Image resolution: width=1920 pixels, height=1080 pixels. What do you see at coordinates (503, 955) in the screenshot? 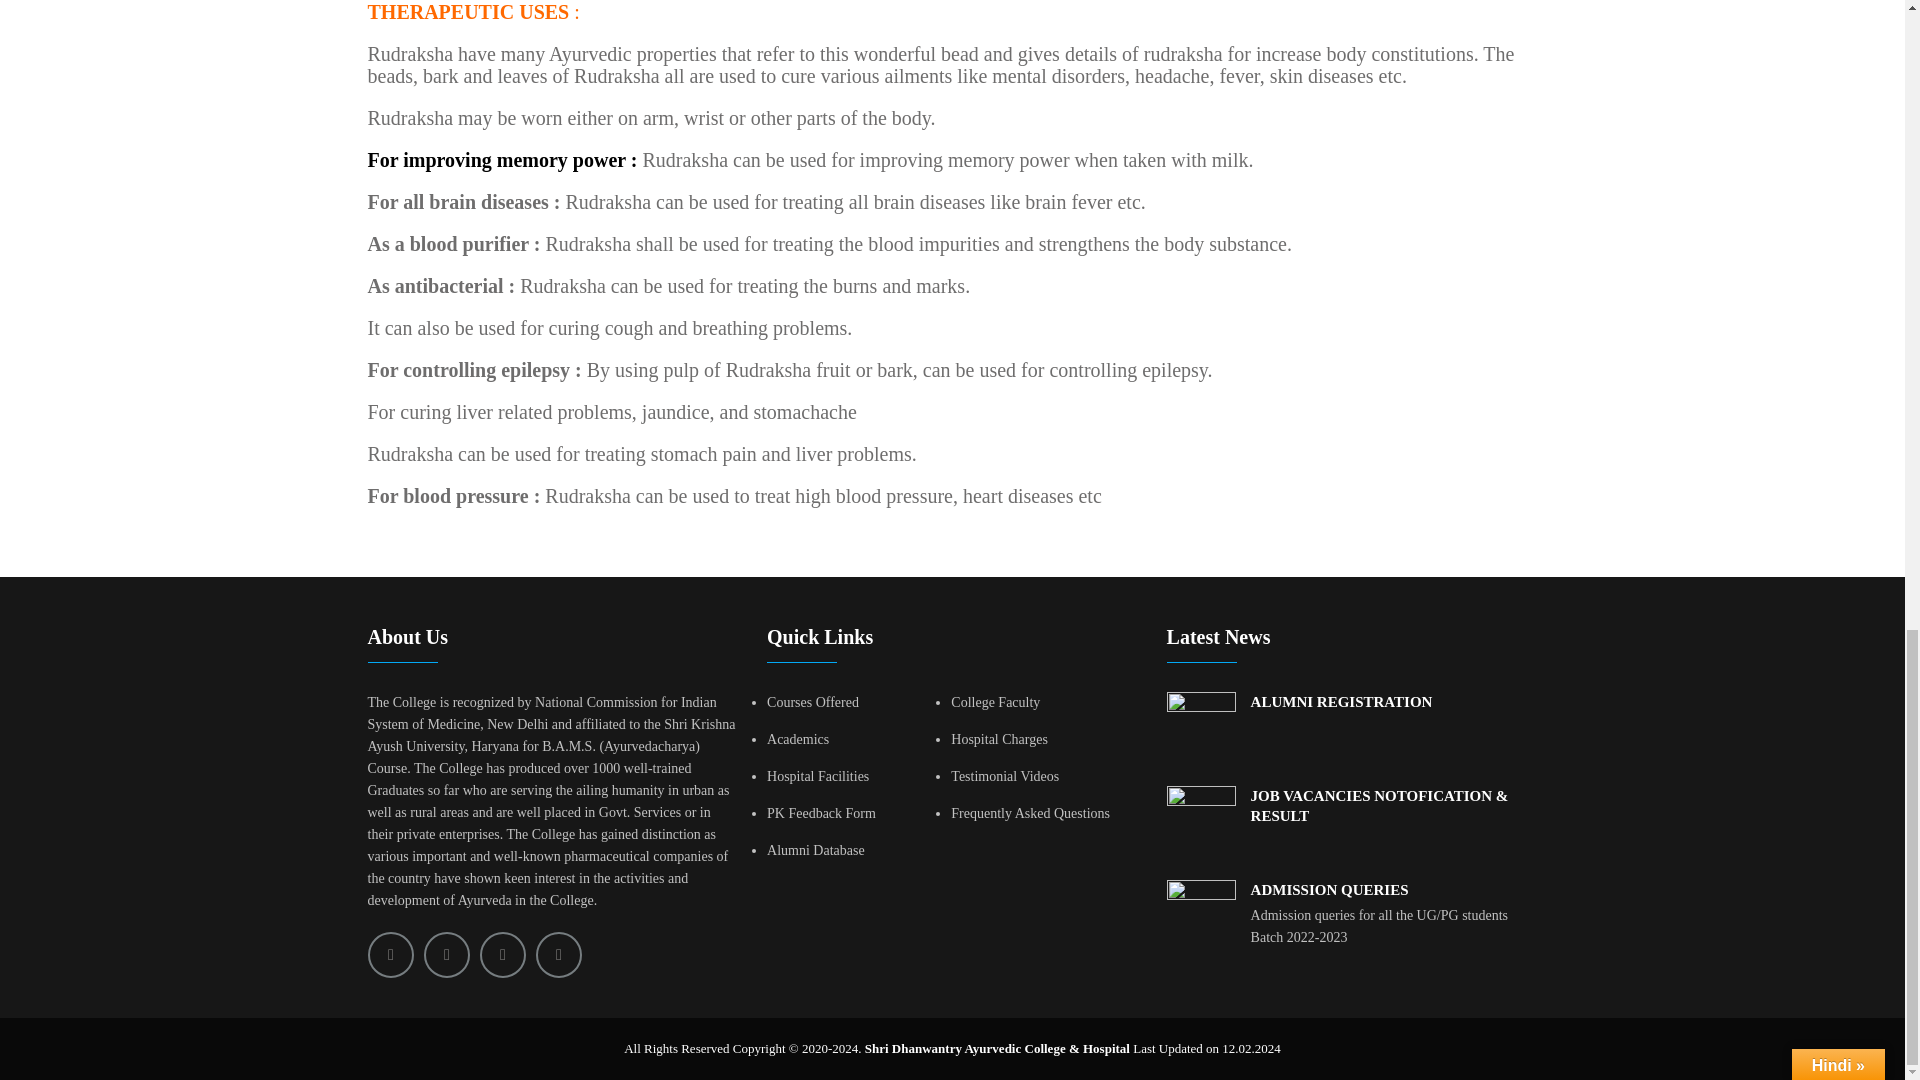
I see `instagram` at bounding box center [503, 955].